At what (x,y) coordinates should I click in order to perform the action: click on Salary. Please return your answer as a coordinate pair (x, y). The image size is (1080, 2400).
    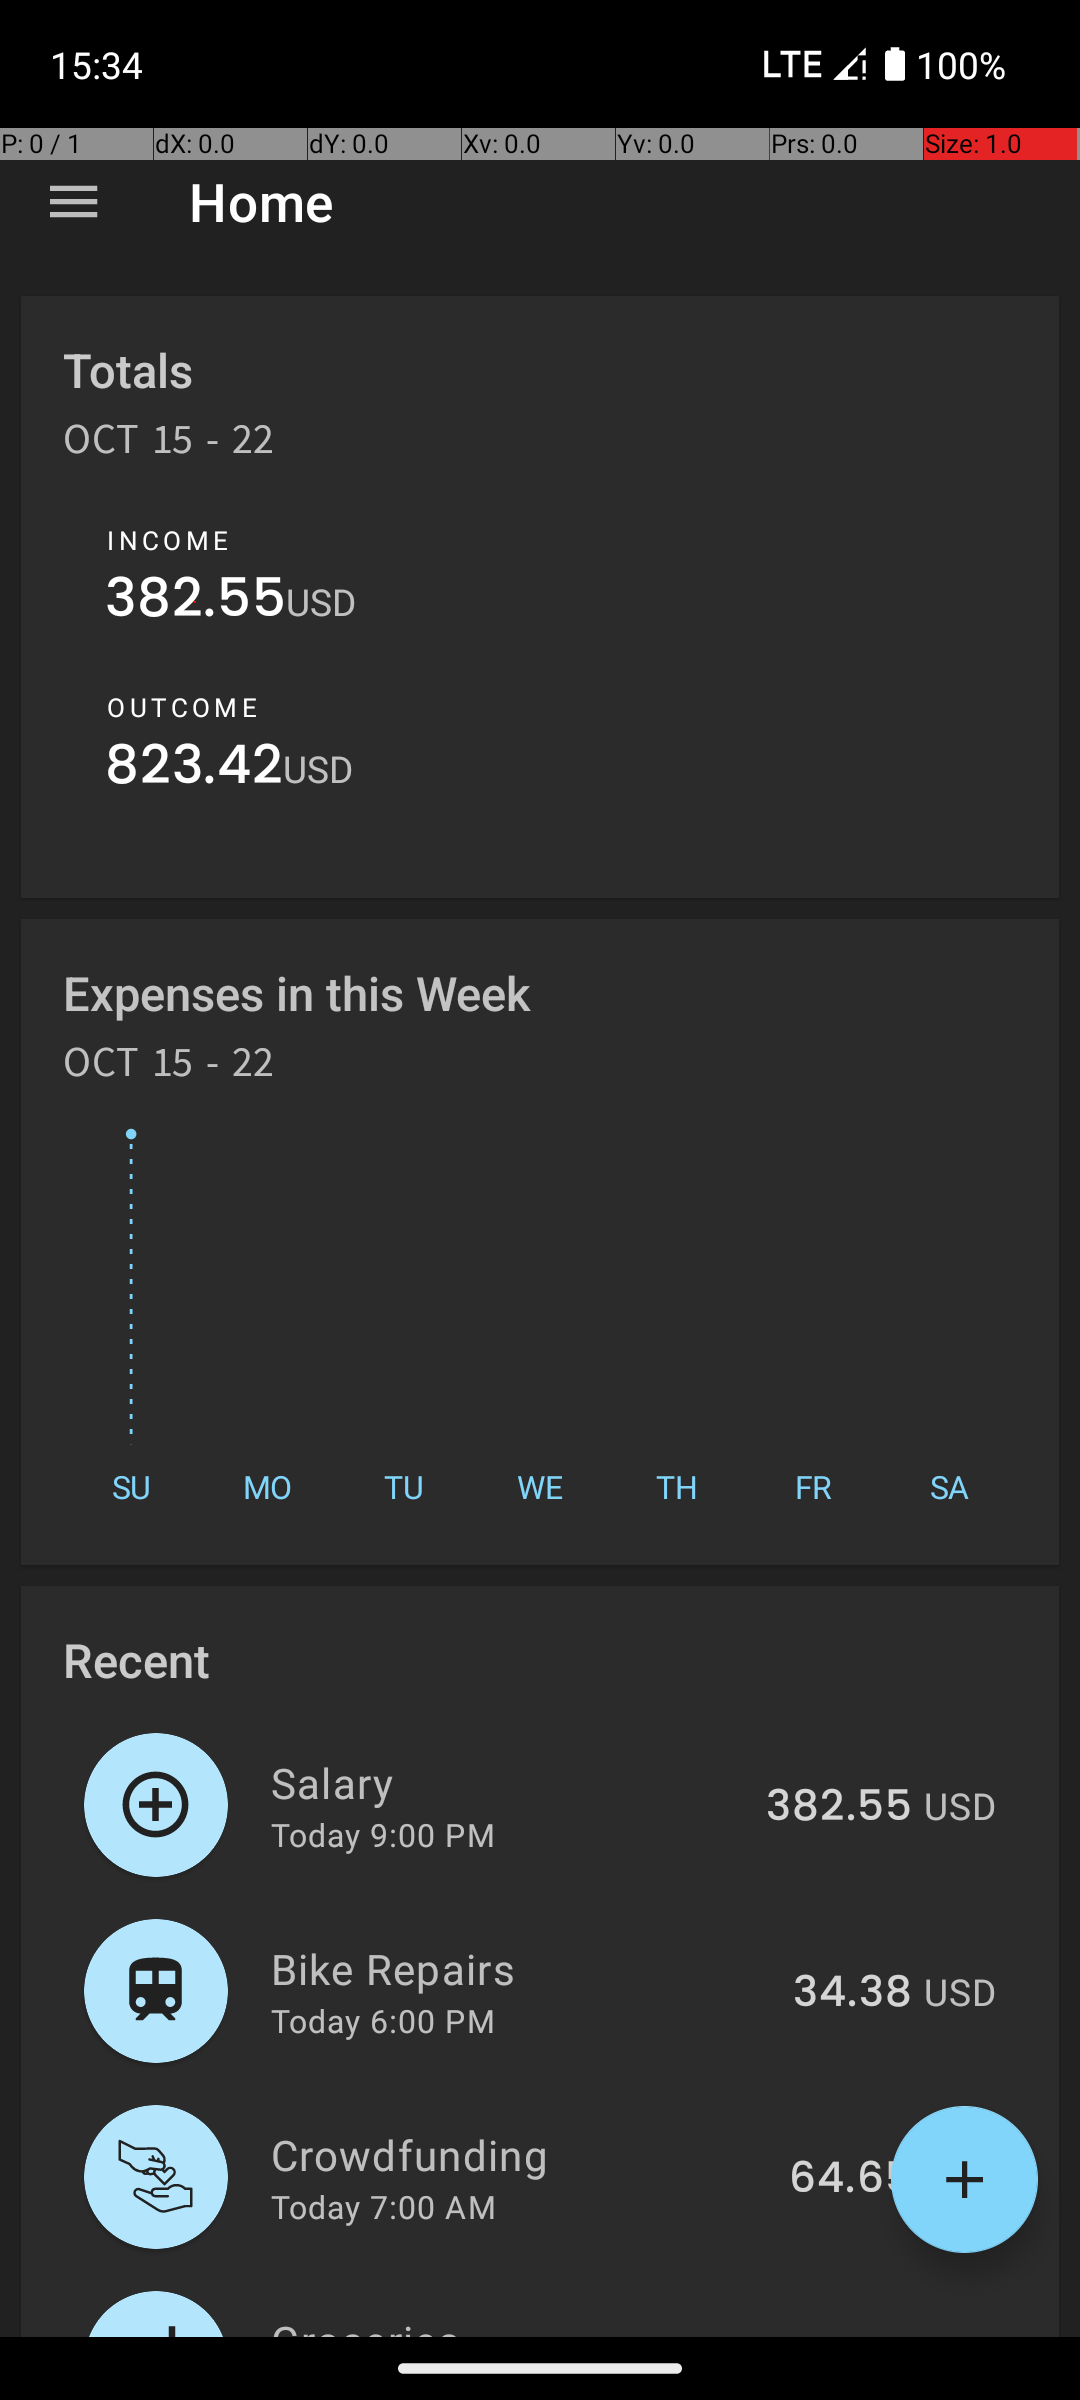
    Looking at the image, I should click on (507, 1782).